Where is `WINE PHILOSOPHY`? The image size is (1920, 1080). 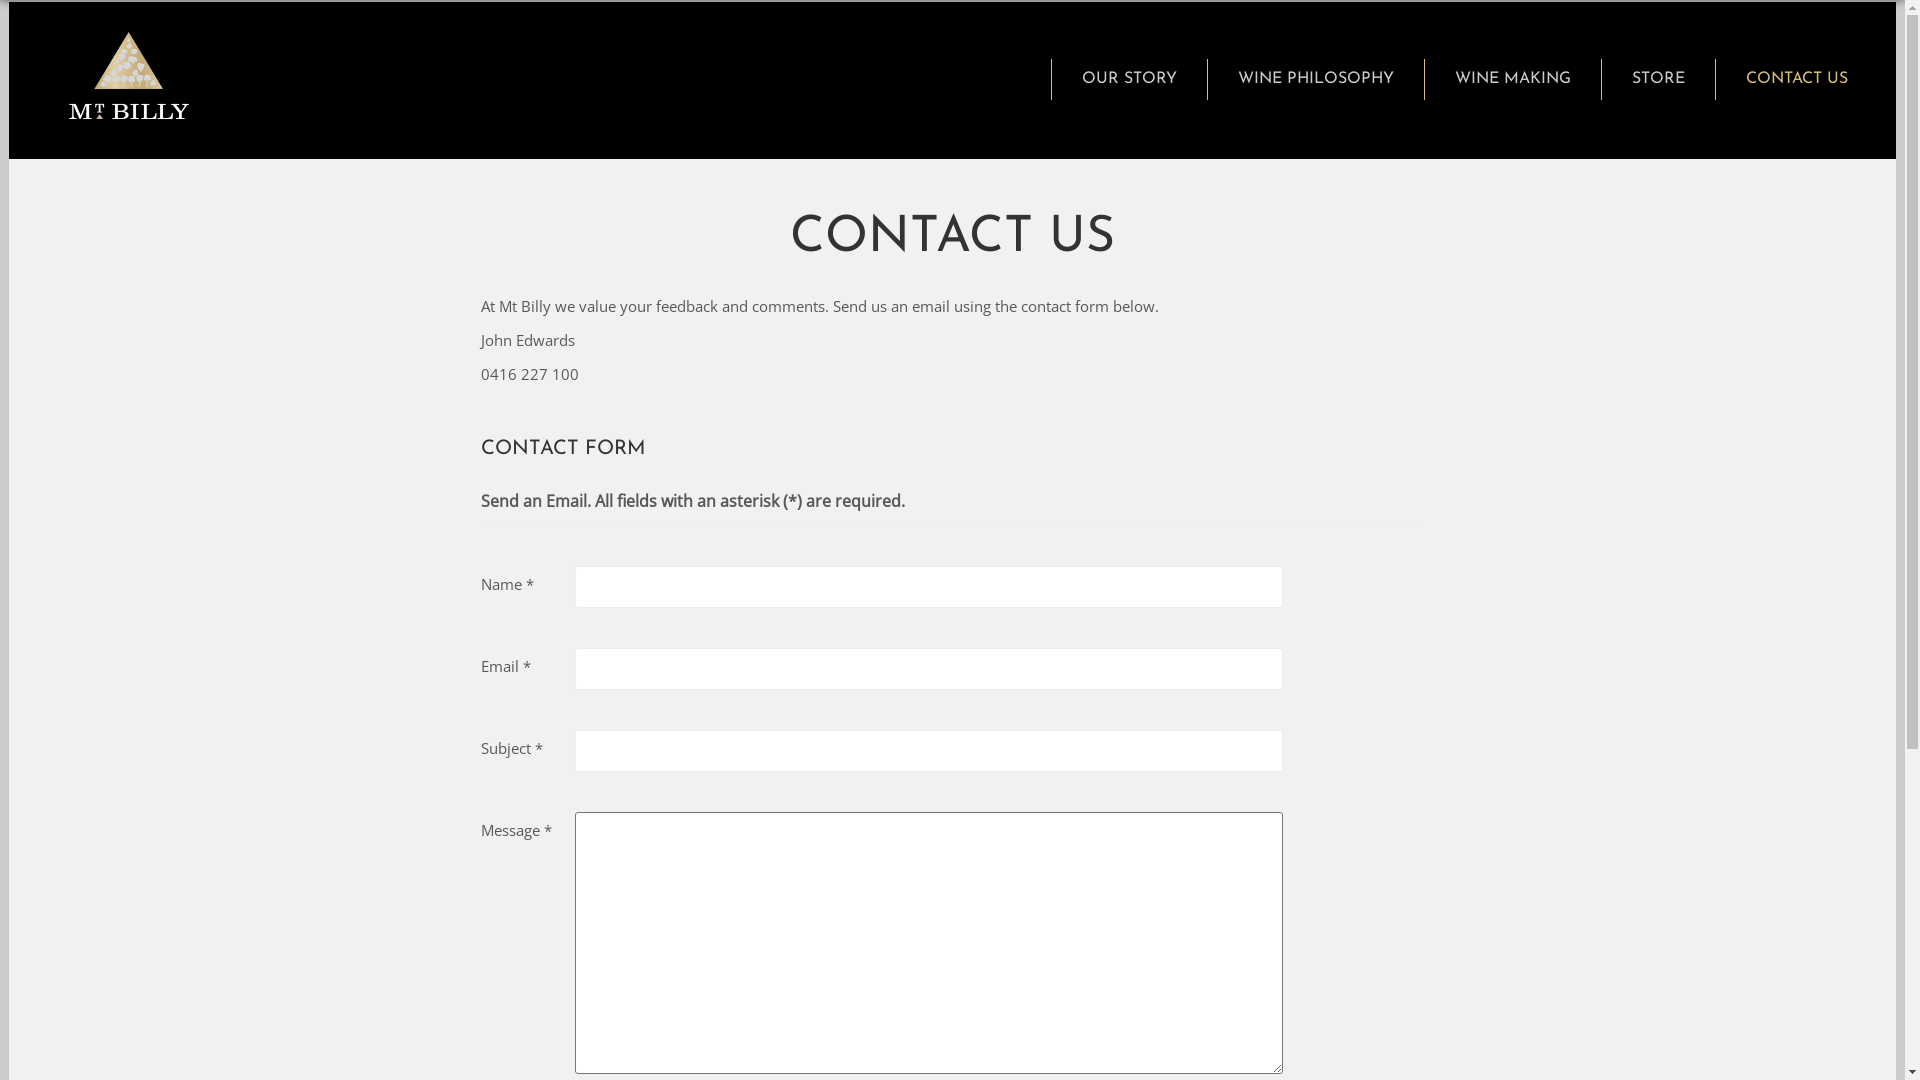
WINE PHILOSOPHY is located at coordinates (1316, 80).